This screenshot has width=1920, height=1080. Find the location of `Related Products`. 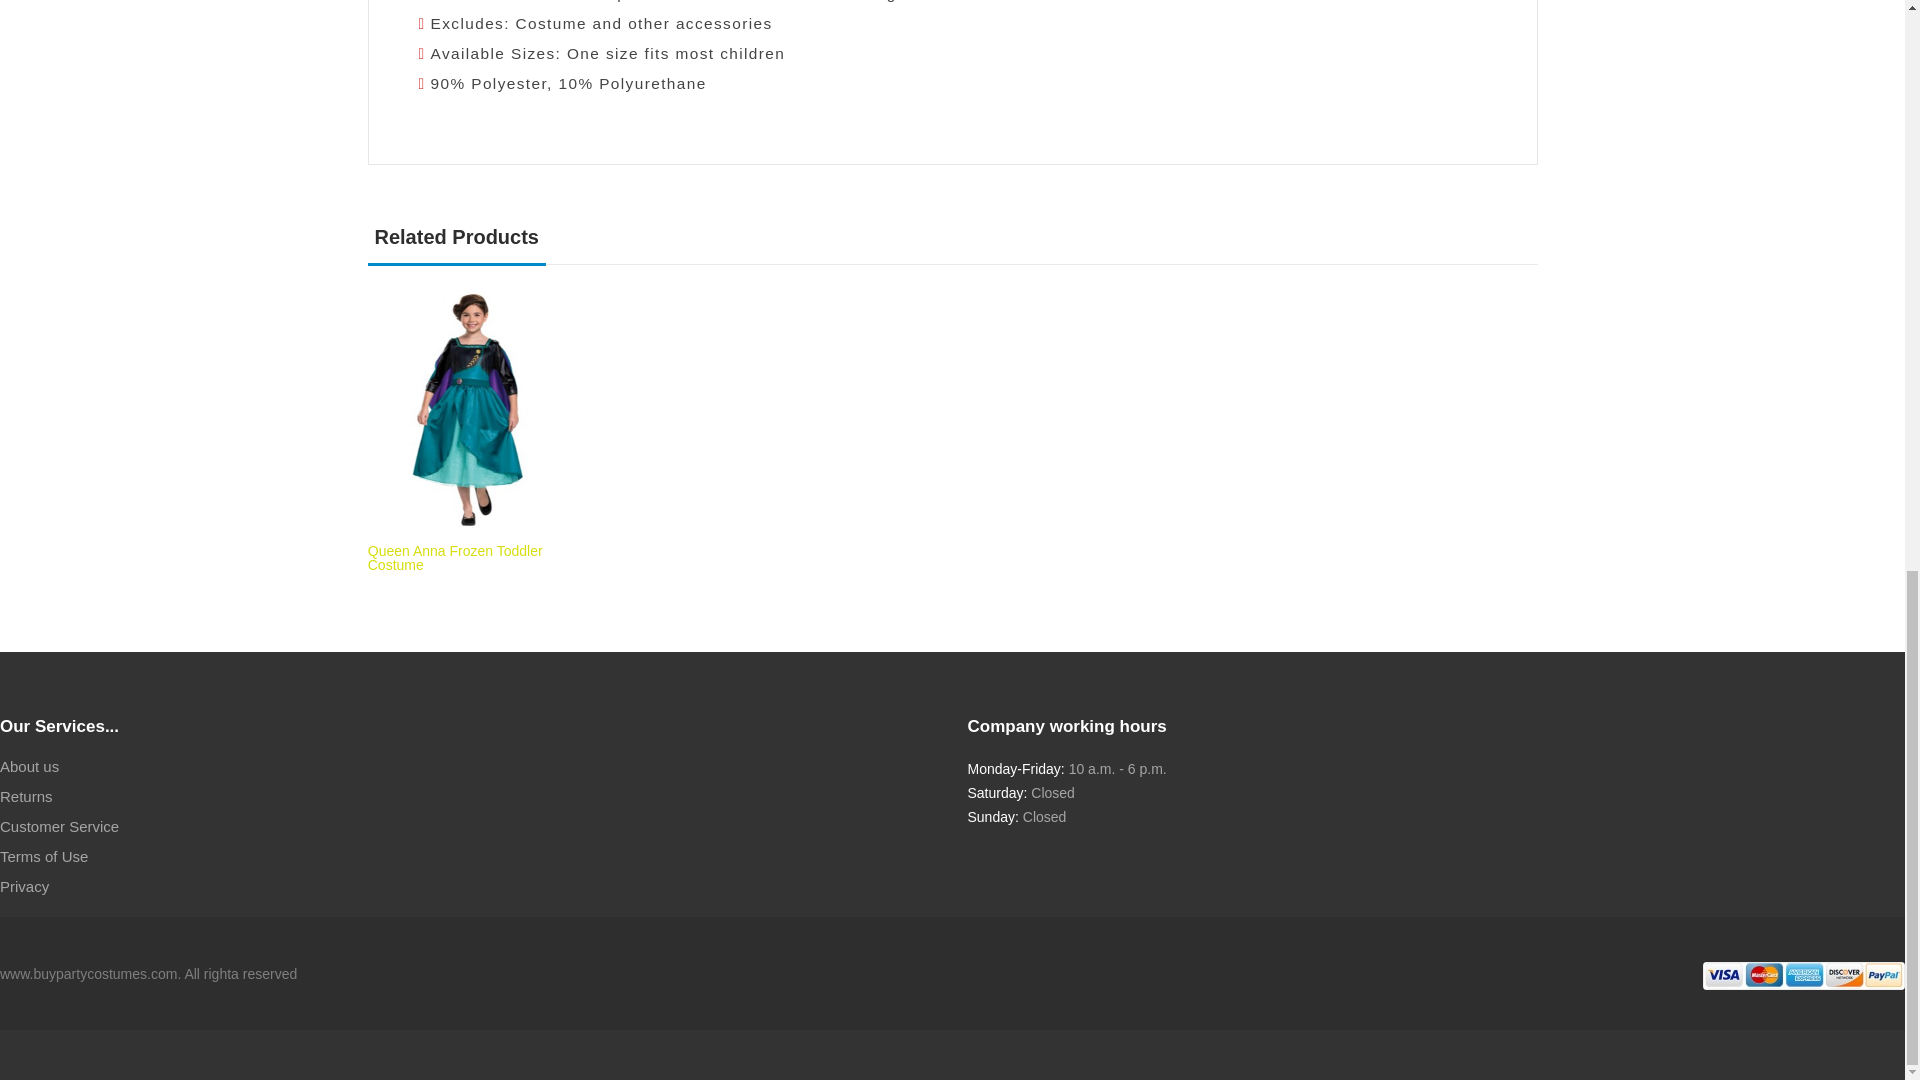

Related Products is located at coordinates (456, 244).